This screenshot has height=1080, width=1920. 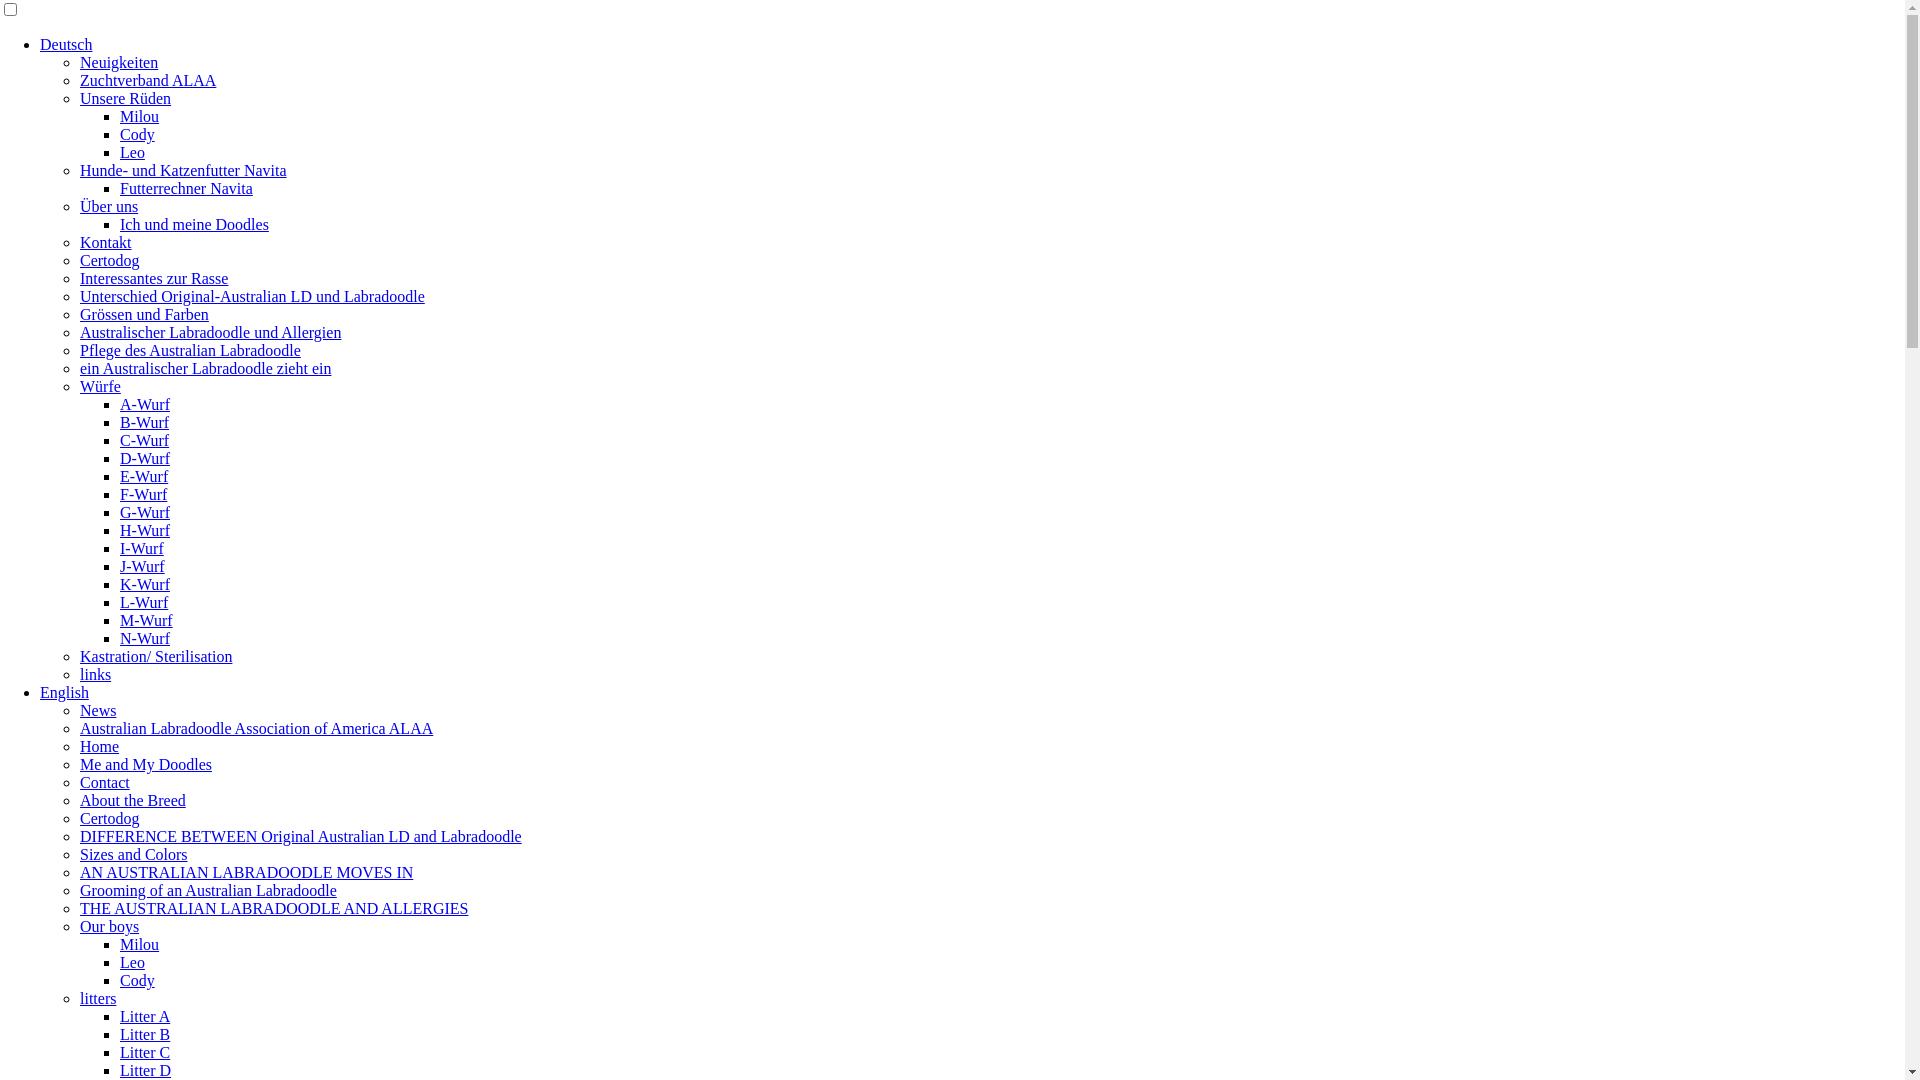 I want to click on Australischer Labradoodle und Allergien, so click(x=210, y=332).